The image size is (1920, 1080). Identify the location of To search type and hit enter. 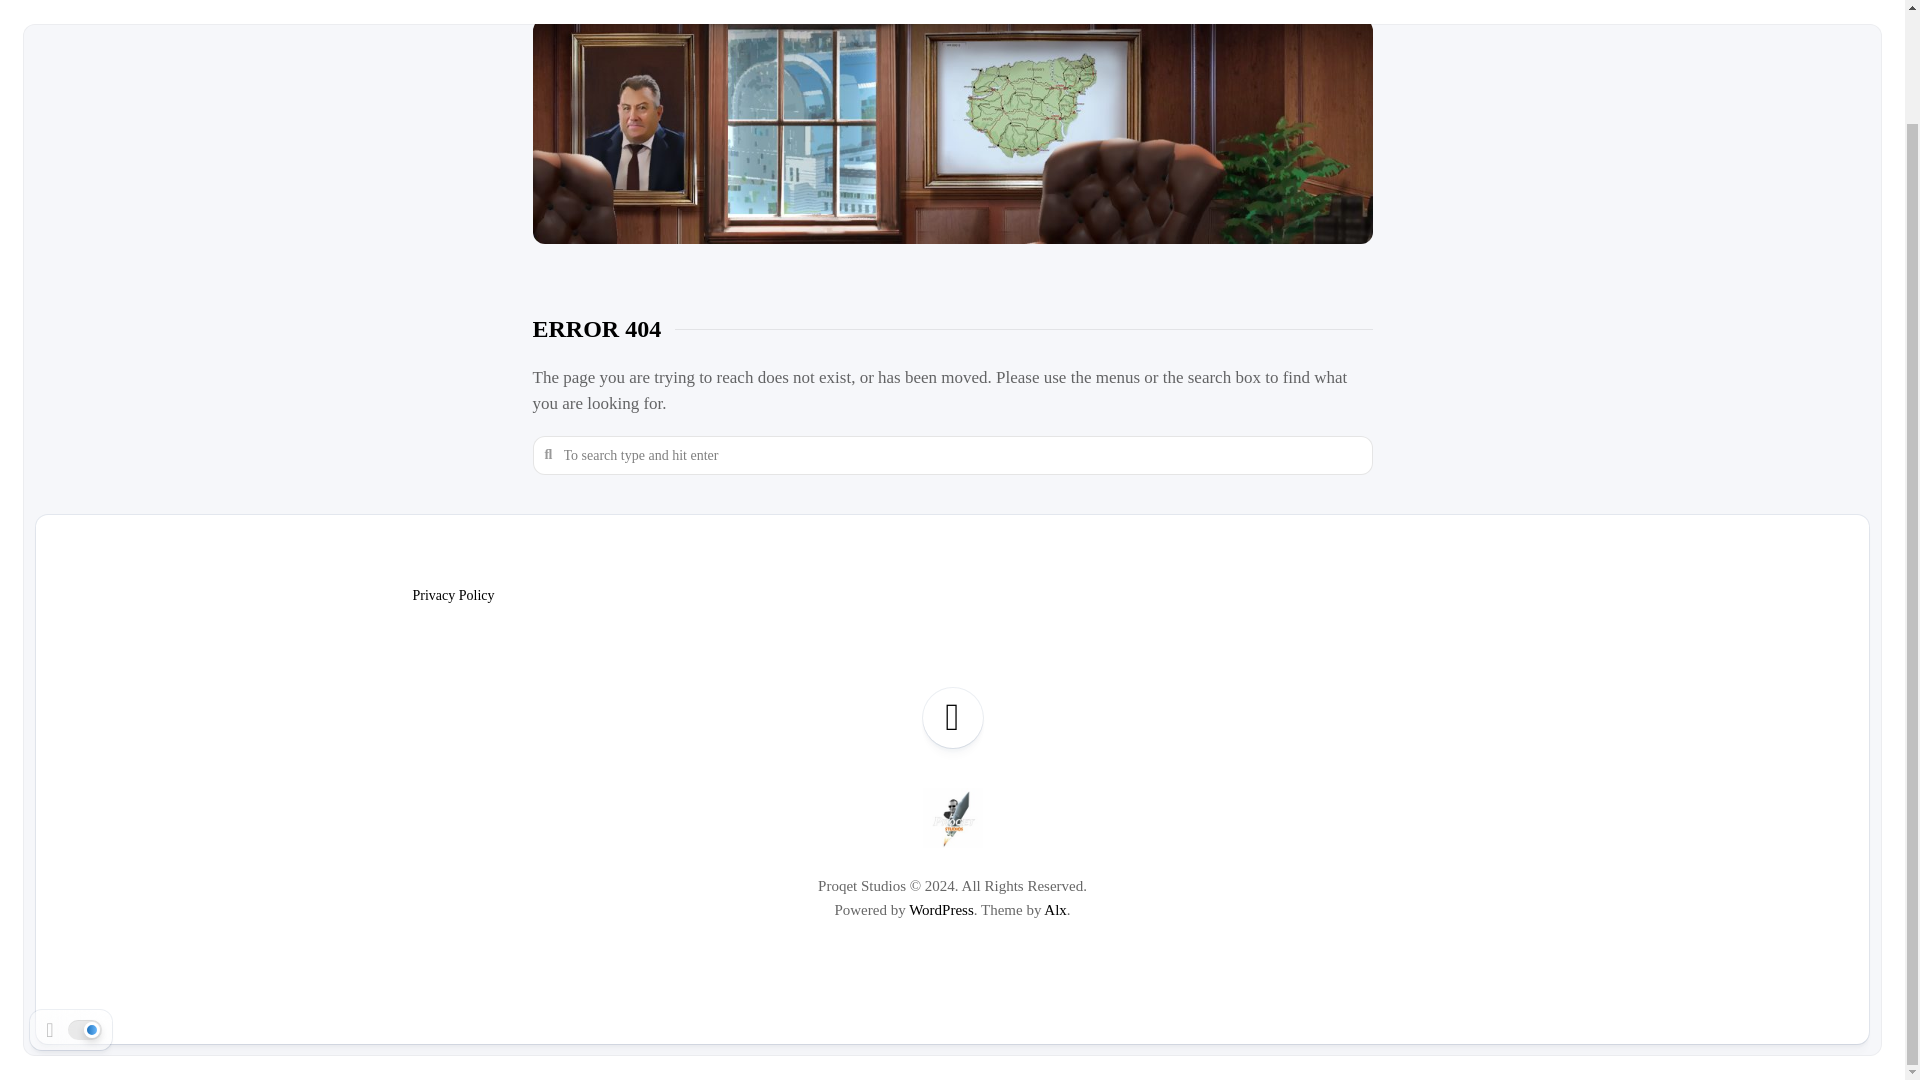
(952, 456).